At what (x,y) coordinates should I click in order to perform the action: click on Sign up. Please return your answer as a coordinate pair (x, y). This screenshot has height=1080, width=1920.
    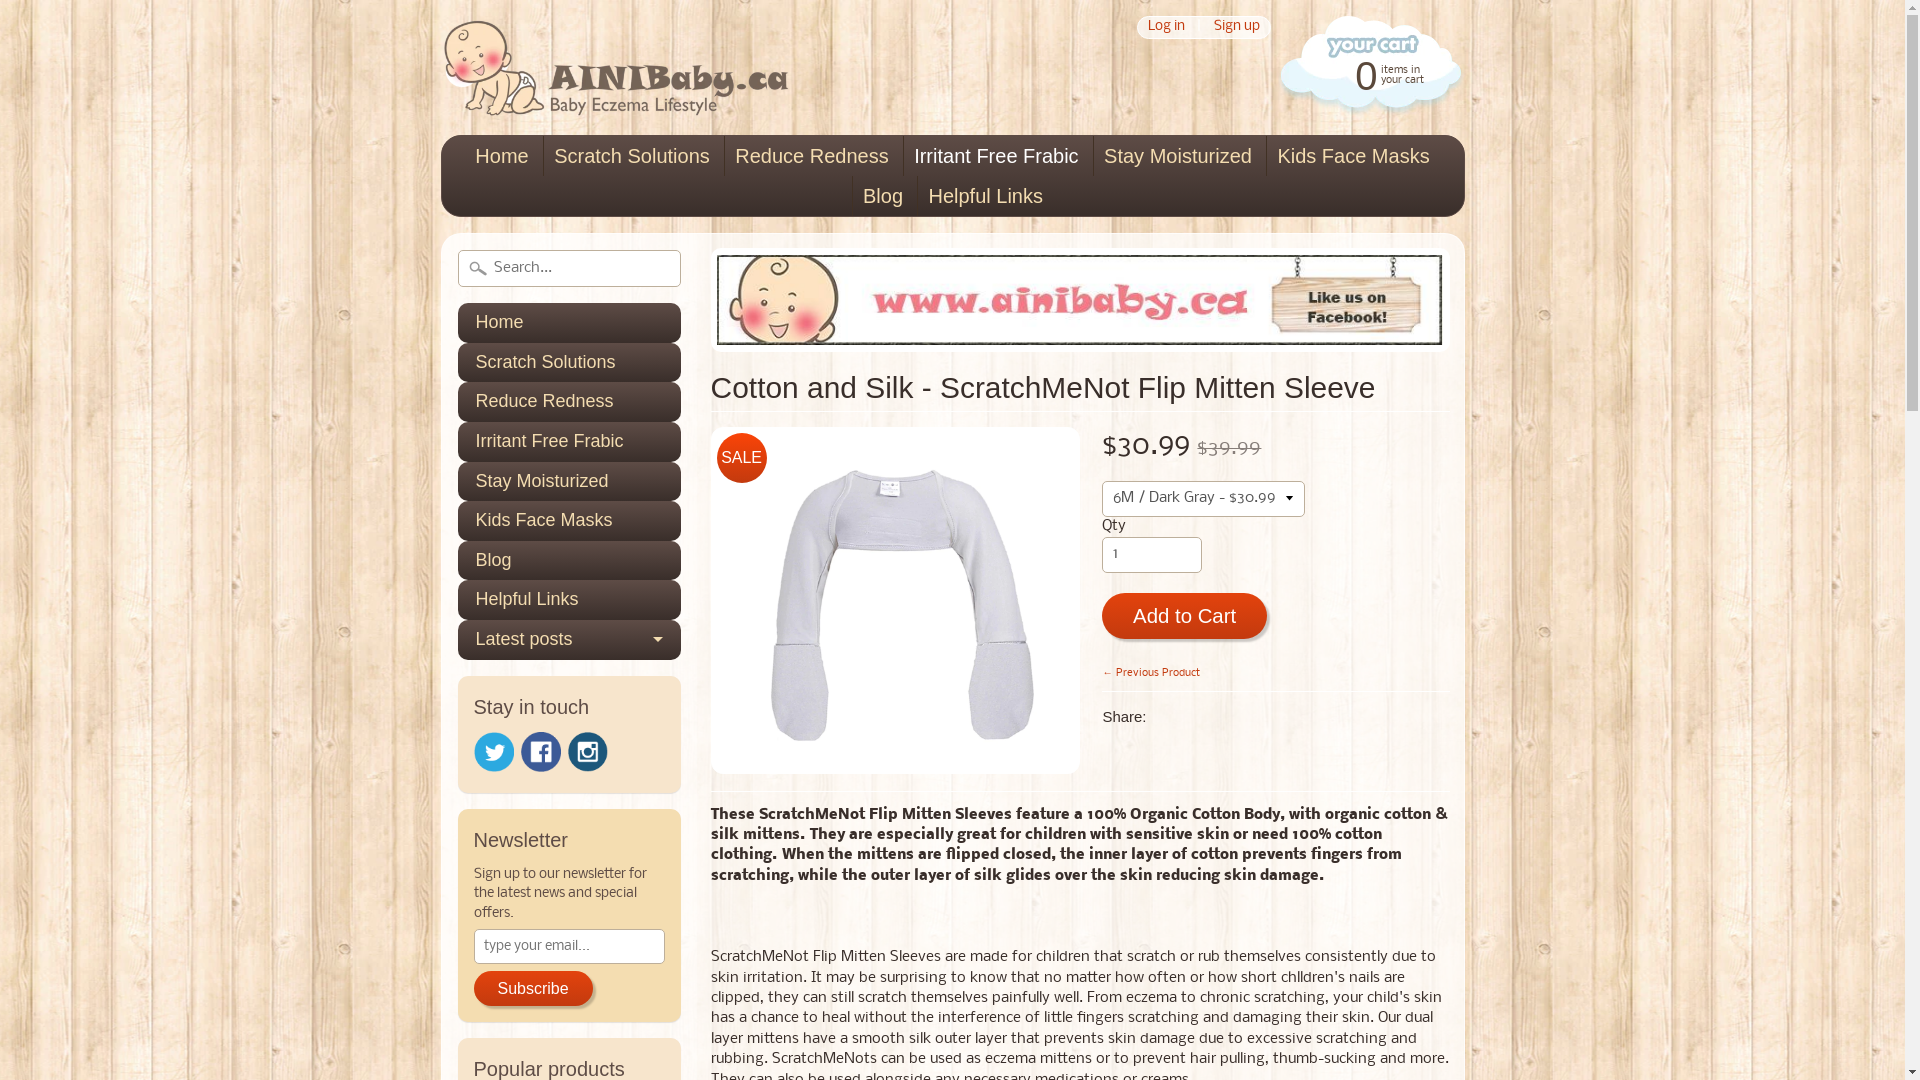
    Looking at the image, I should click on (1236, 28).